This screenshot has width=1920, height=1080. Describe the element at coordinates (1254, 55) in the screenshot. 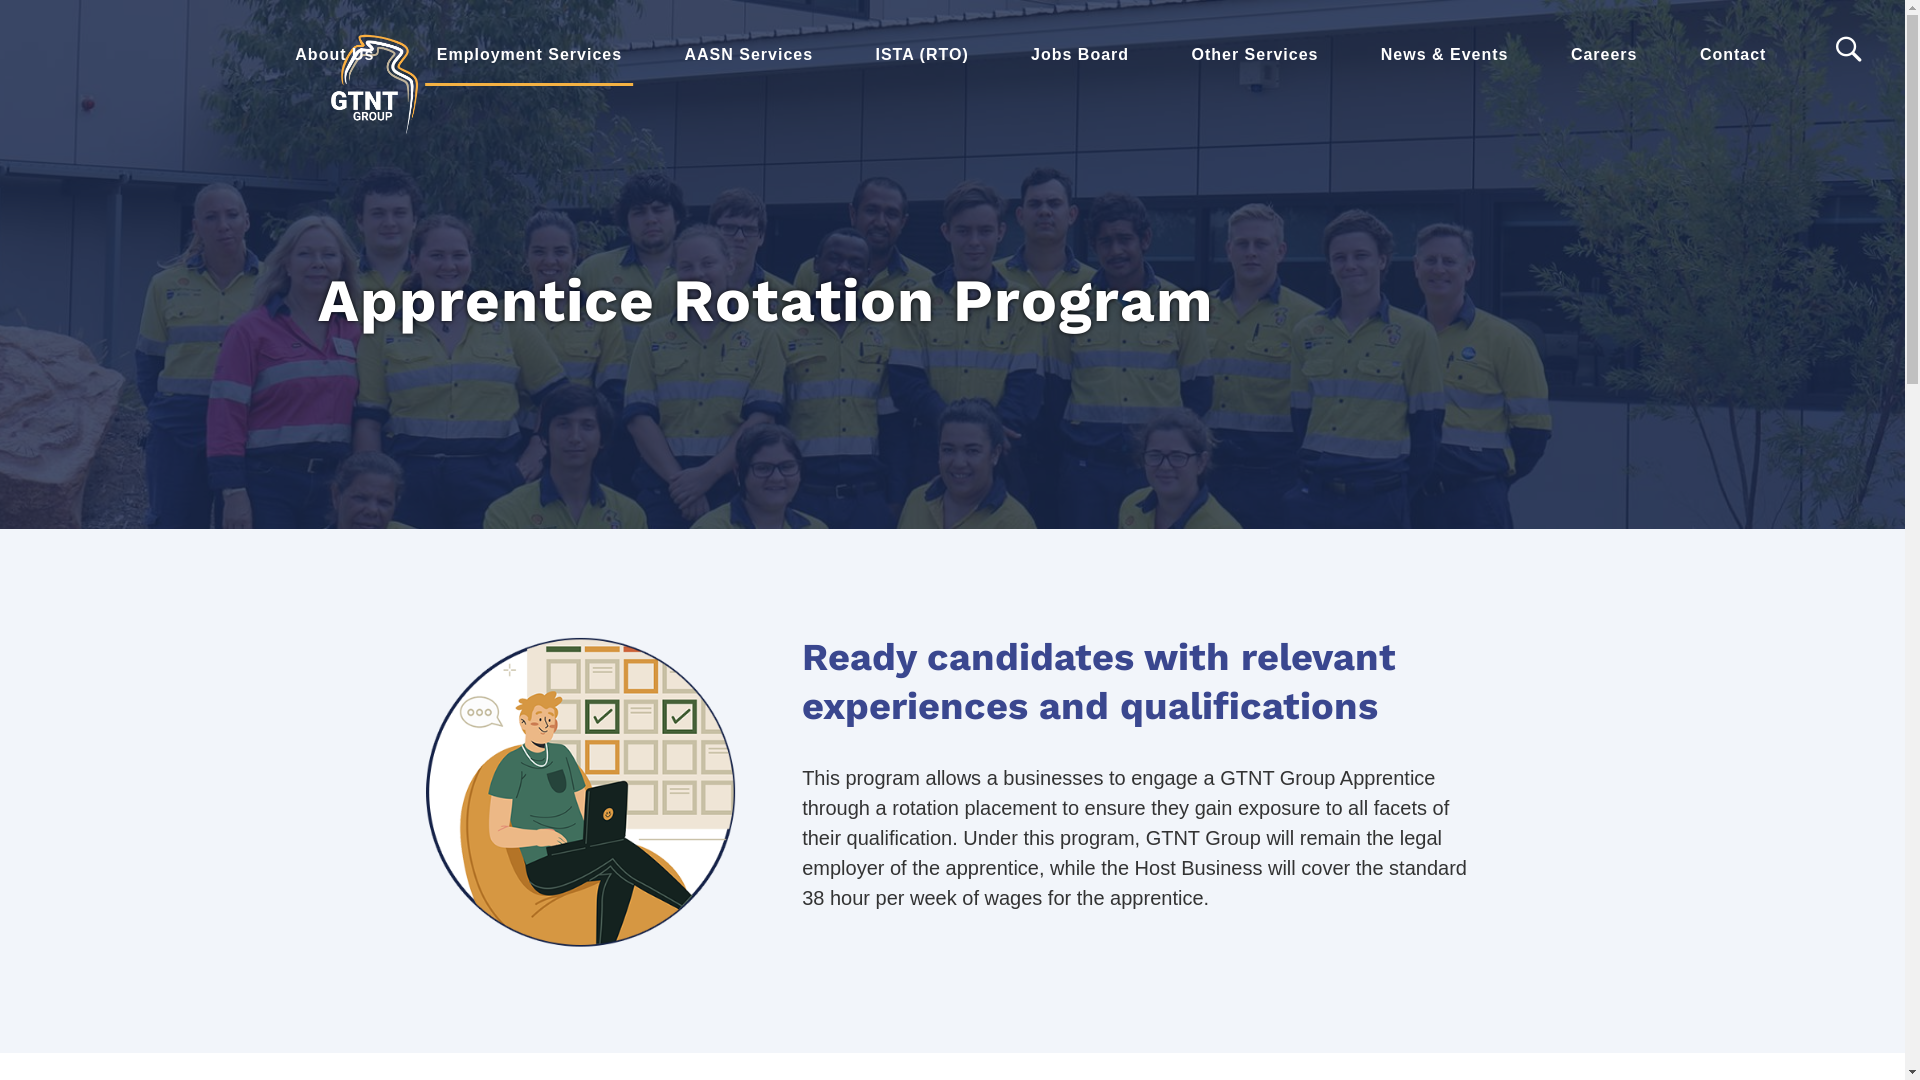

I see `Other Services` at that location.